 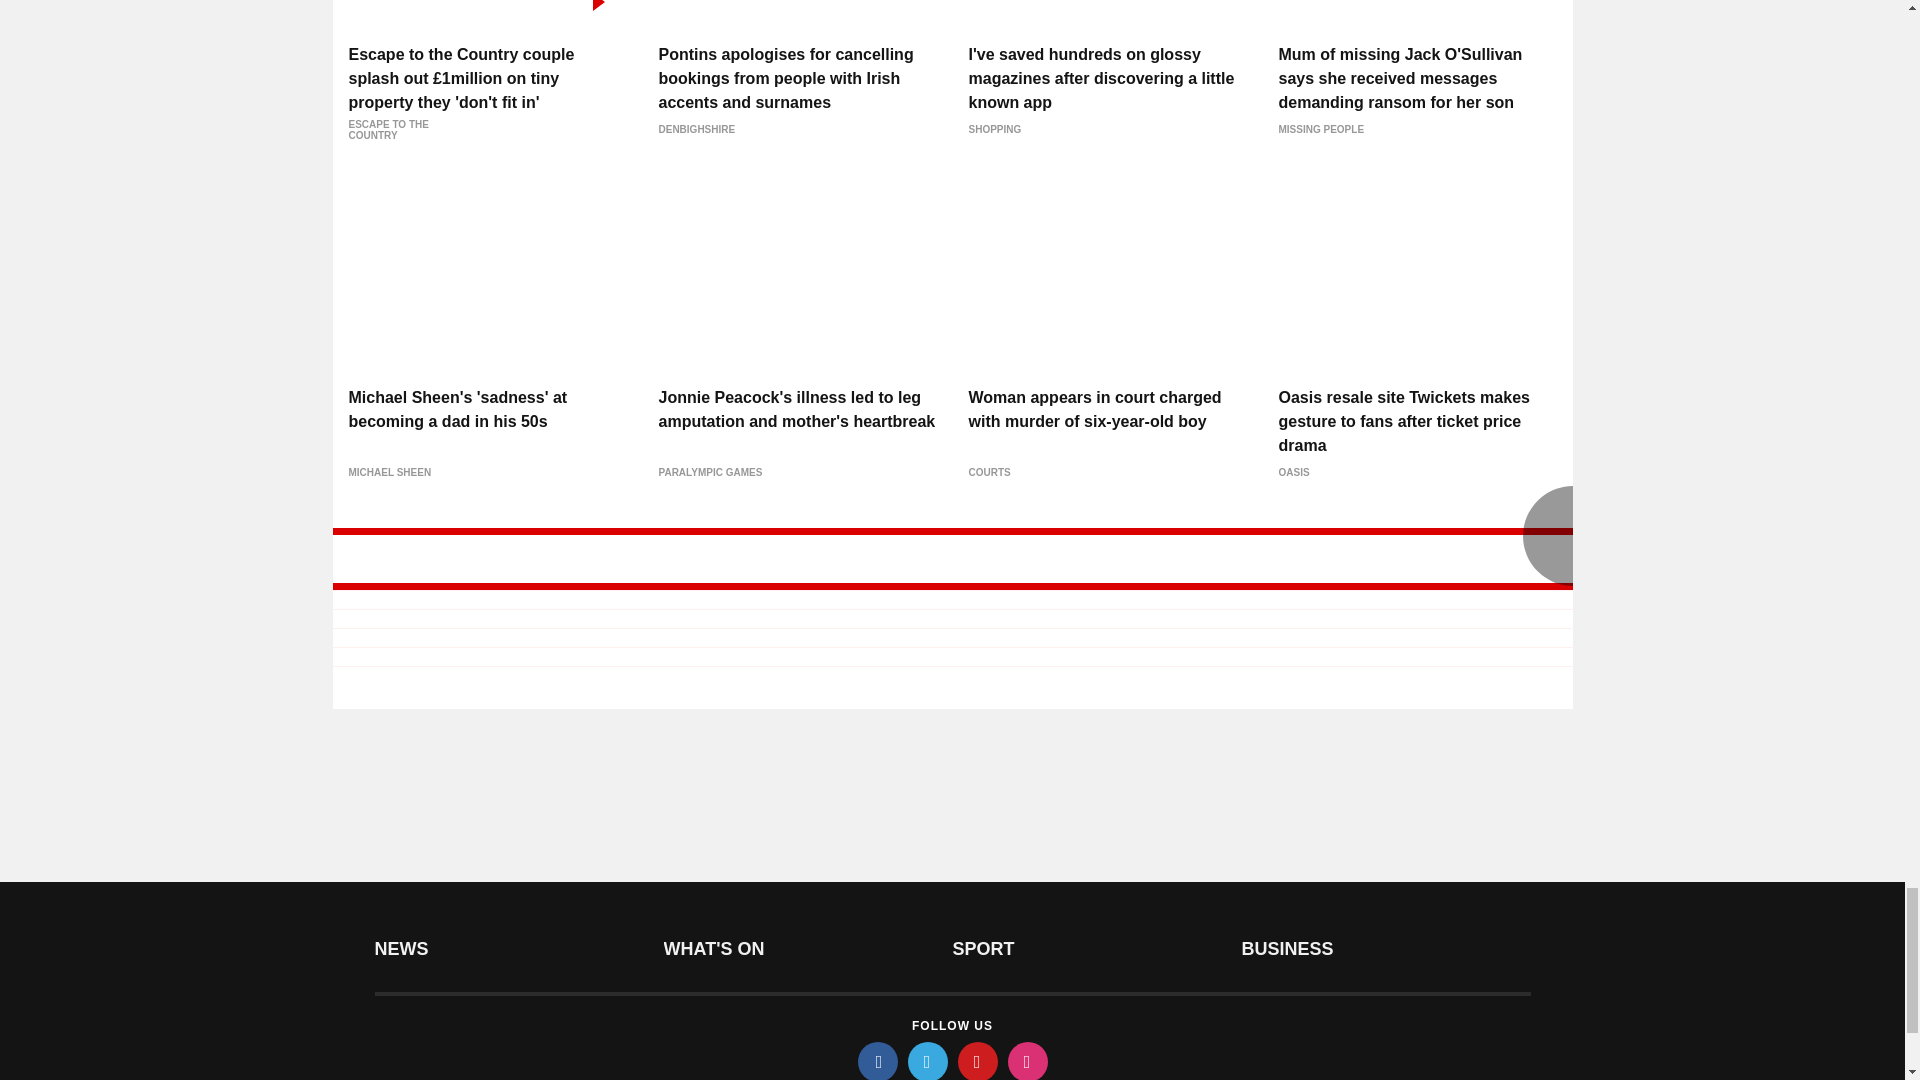 What do you see at coordinates (928, 1061) in the screenshot?
I see `twitter` at bounding box center [928, 1061].